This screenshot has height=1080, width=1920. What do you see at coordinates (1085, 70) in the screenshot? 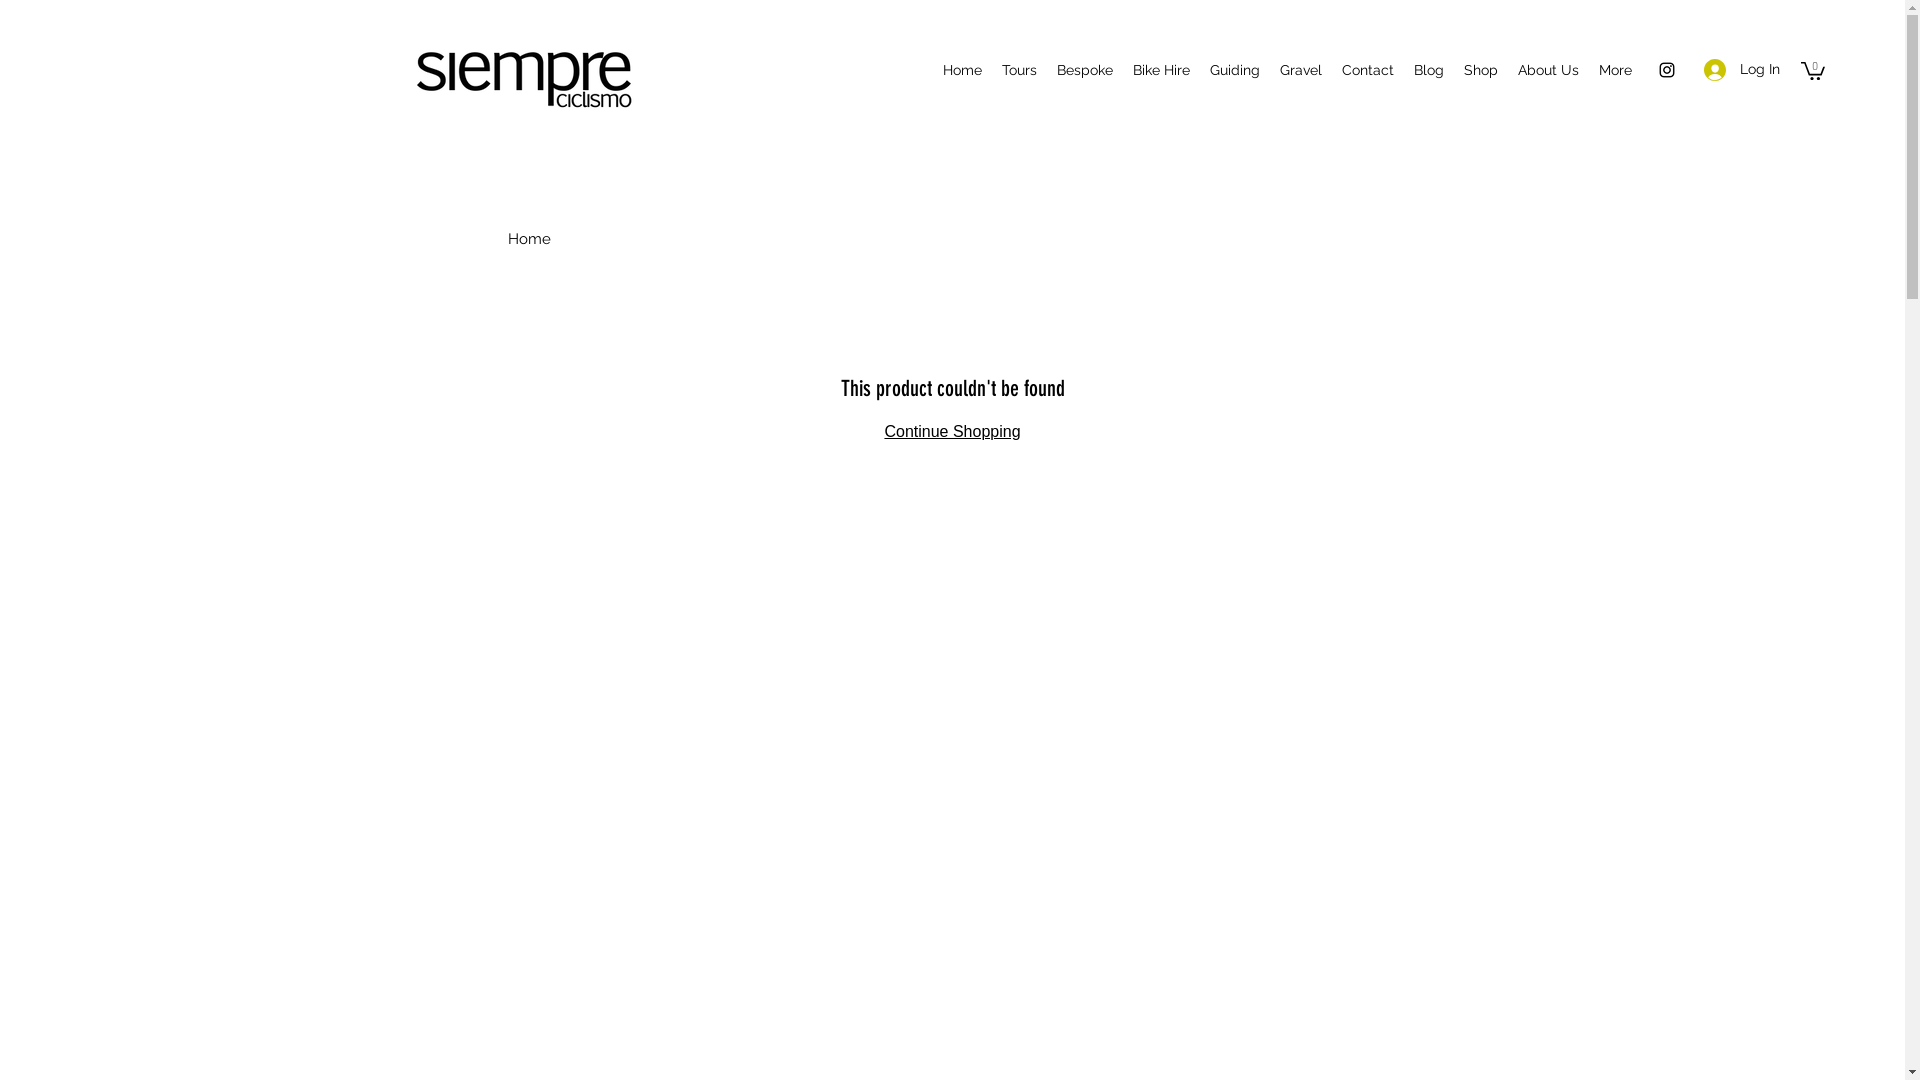
I see `Bespoke` at bounding box center [1085, 70].